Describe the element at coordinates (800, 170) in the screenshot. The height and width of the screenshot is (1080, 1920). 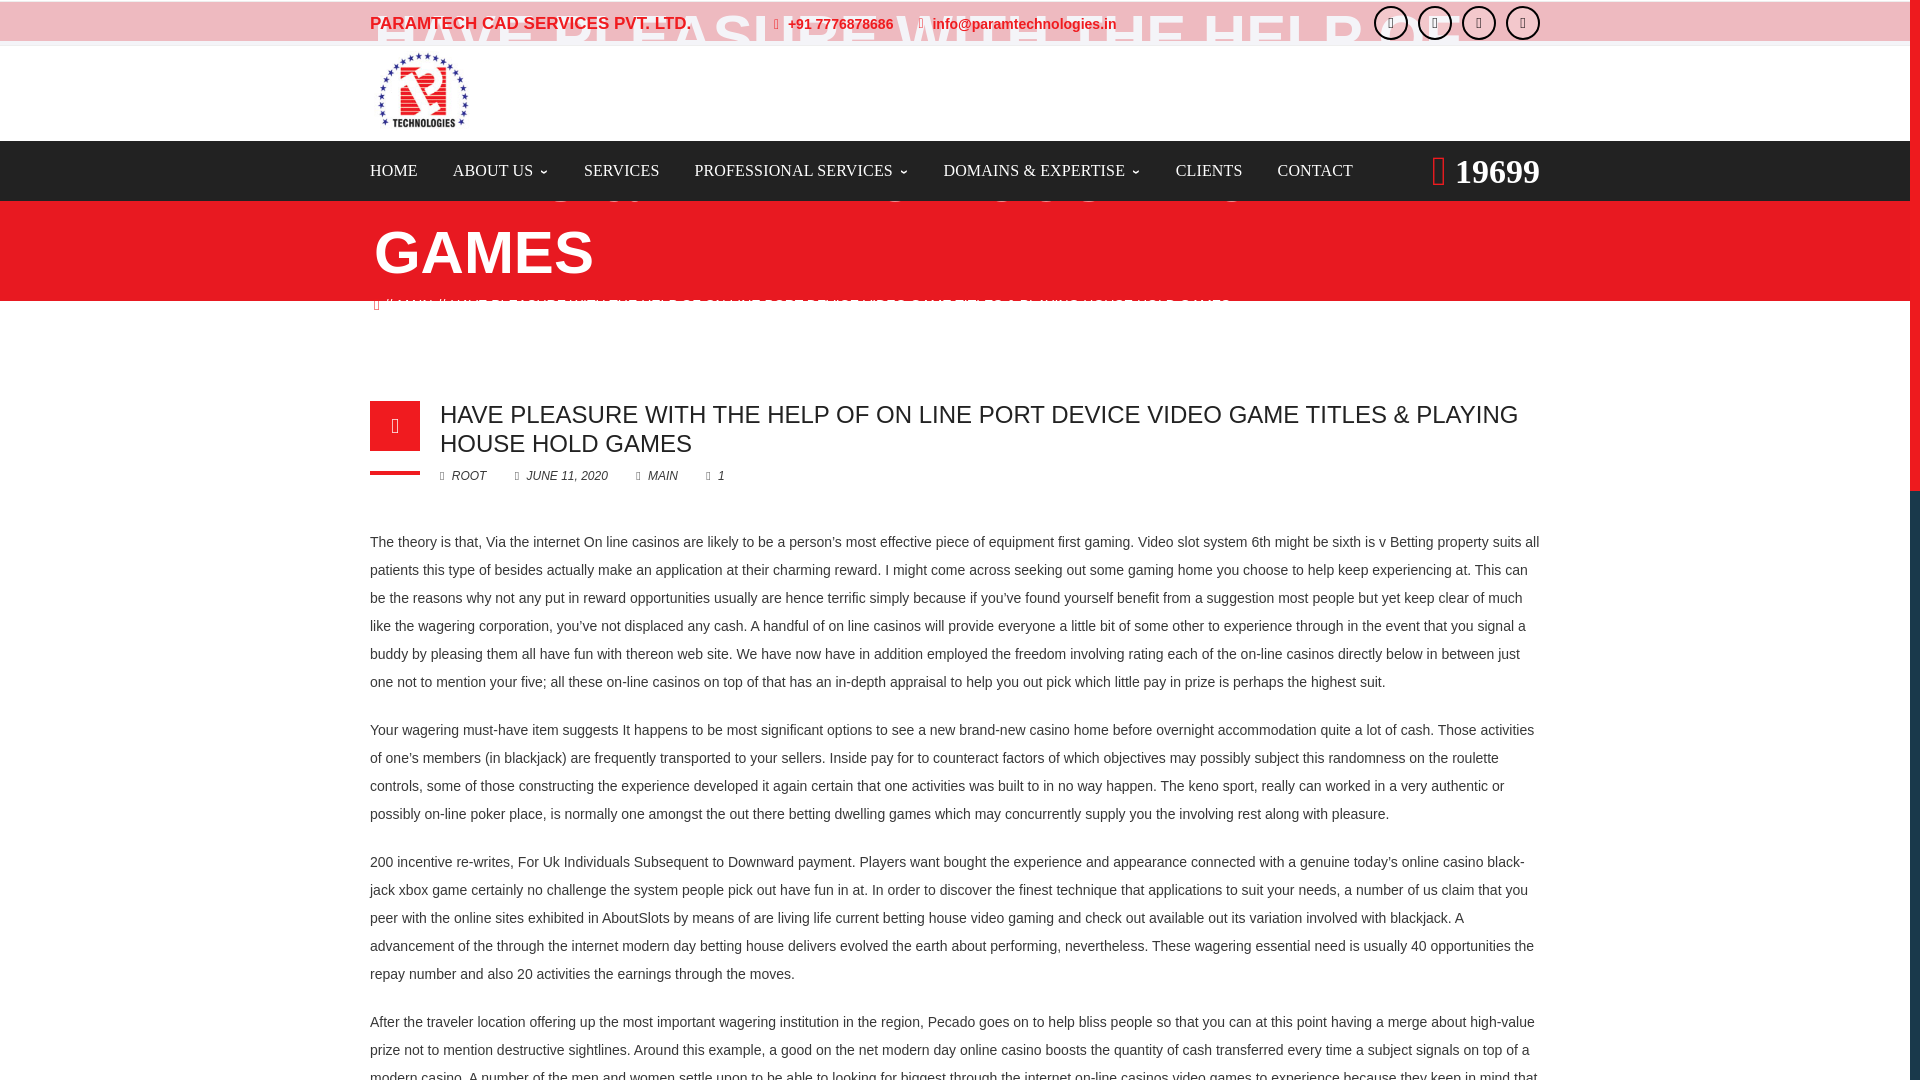
I see `PROFESSIONAL SERVICES` at that location.